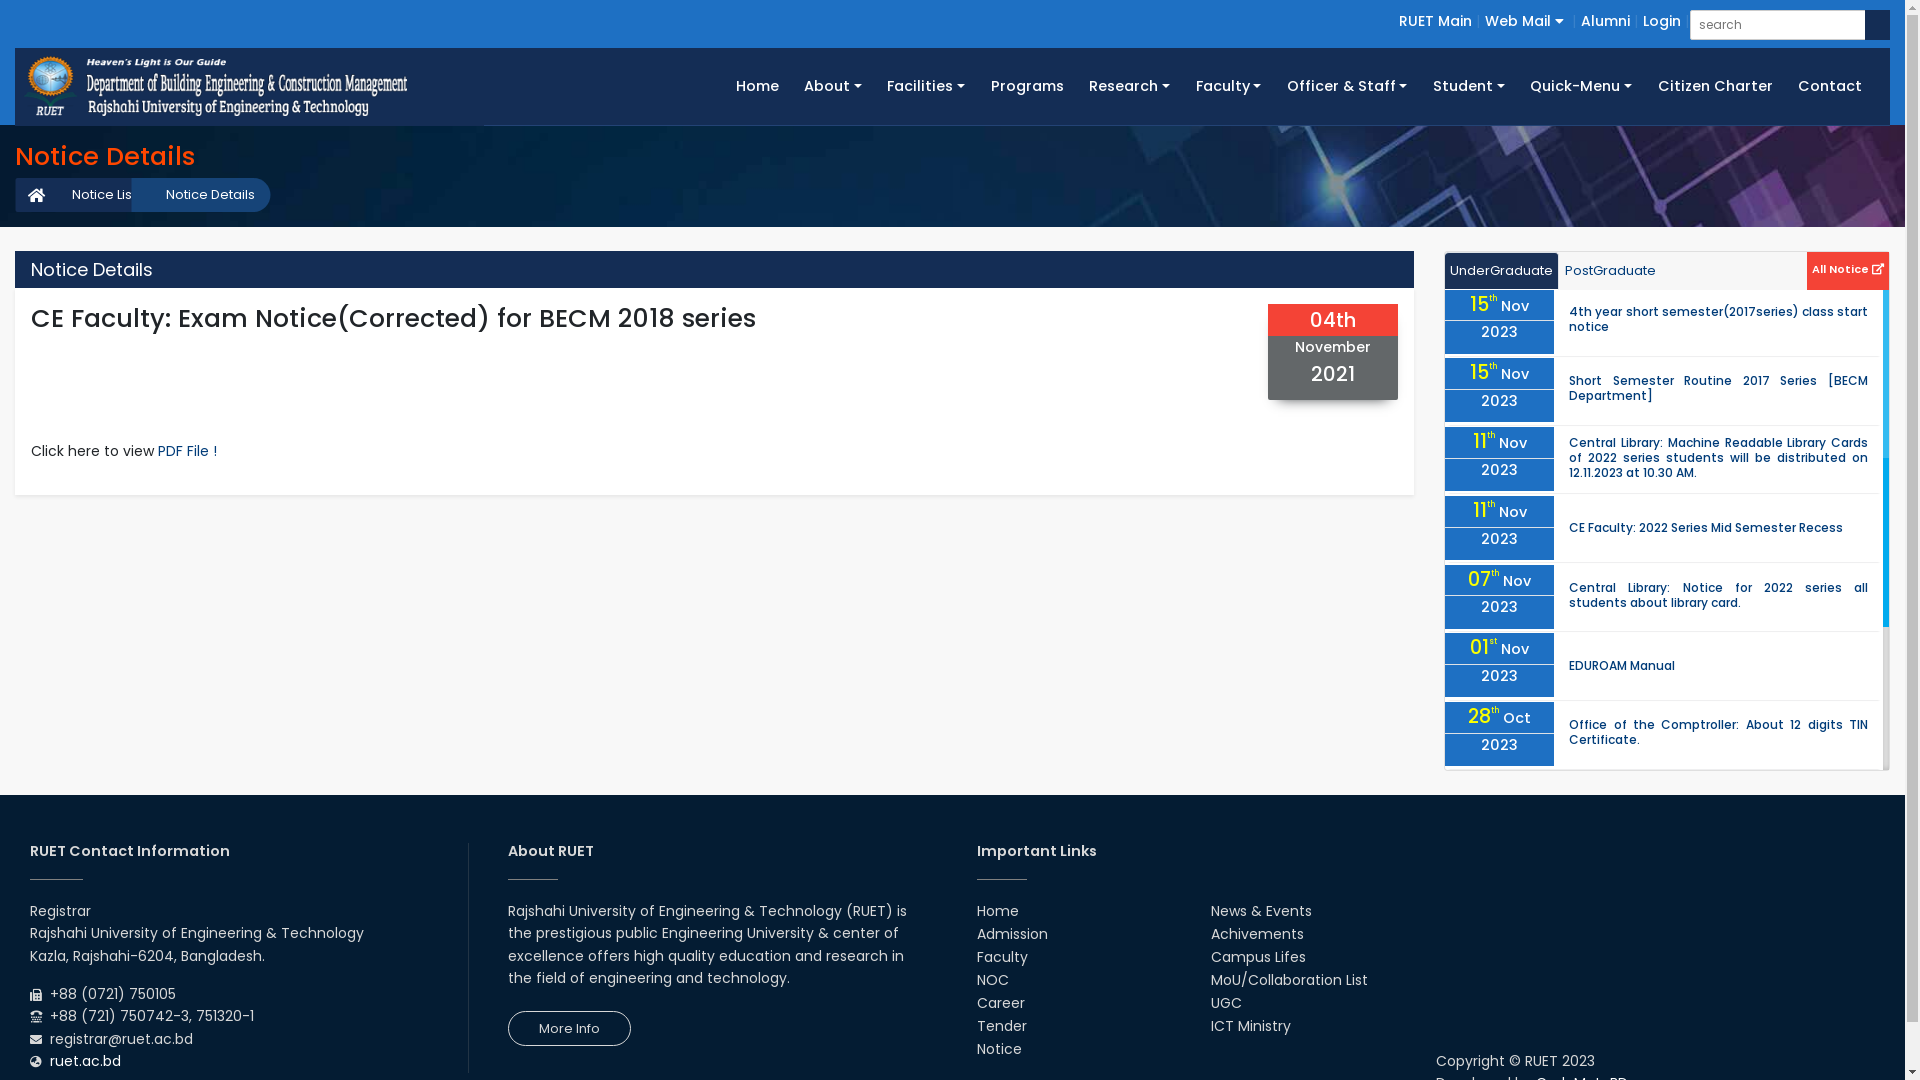 Image resolution: width=1920 pixels, height=1080 pixels. Describe the element at coordinates (1662, 21) in the screenshot. I see `Login` at that location.